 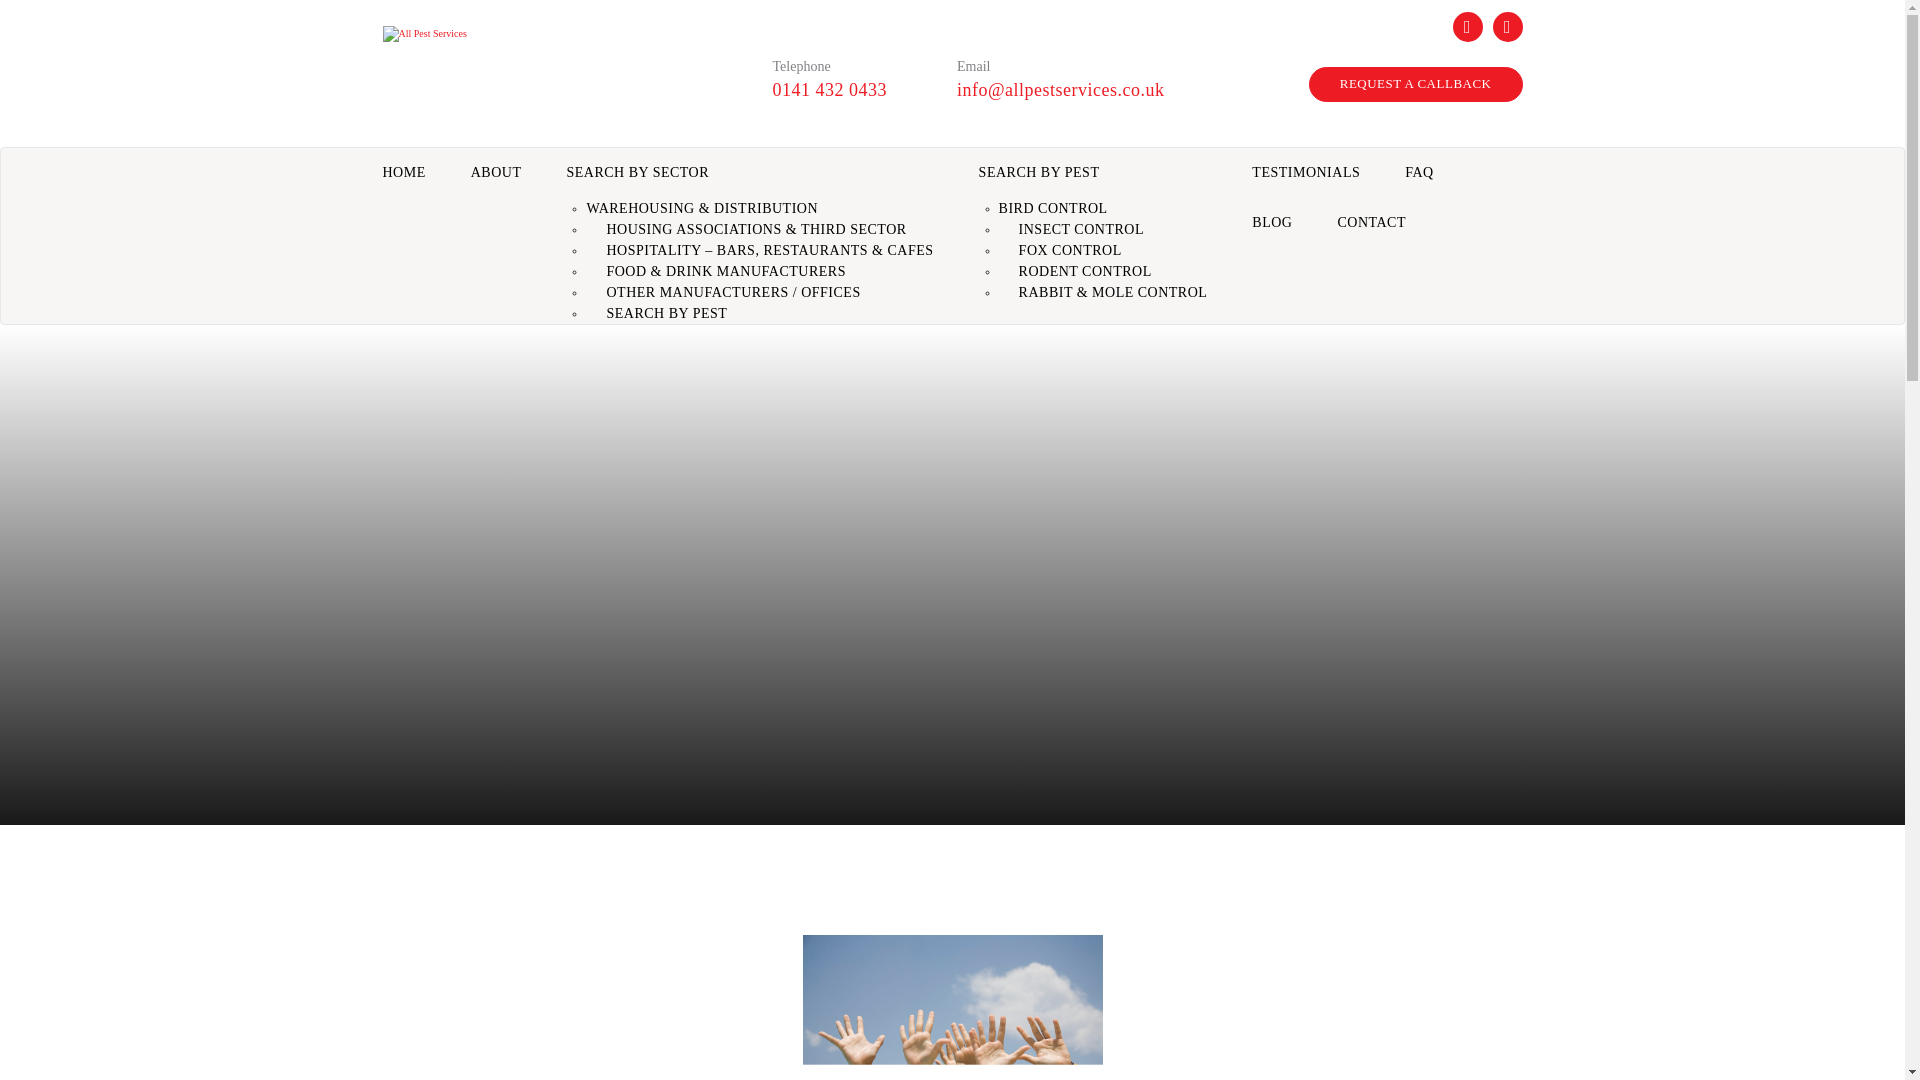 I want to click on TESTIMONIALS, so click(x=1308, y=172).